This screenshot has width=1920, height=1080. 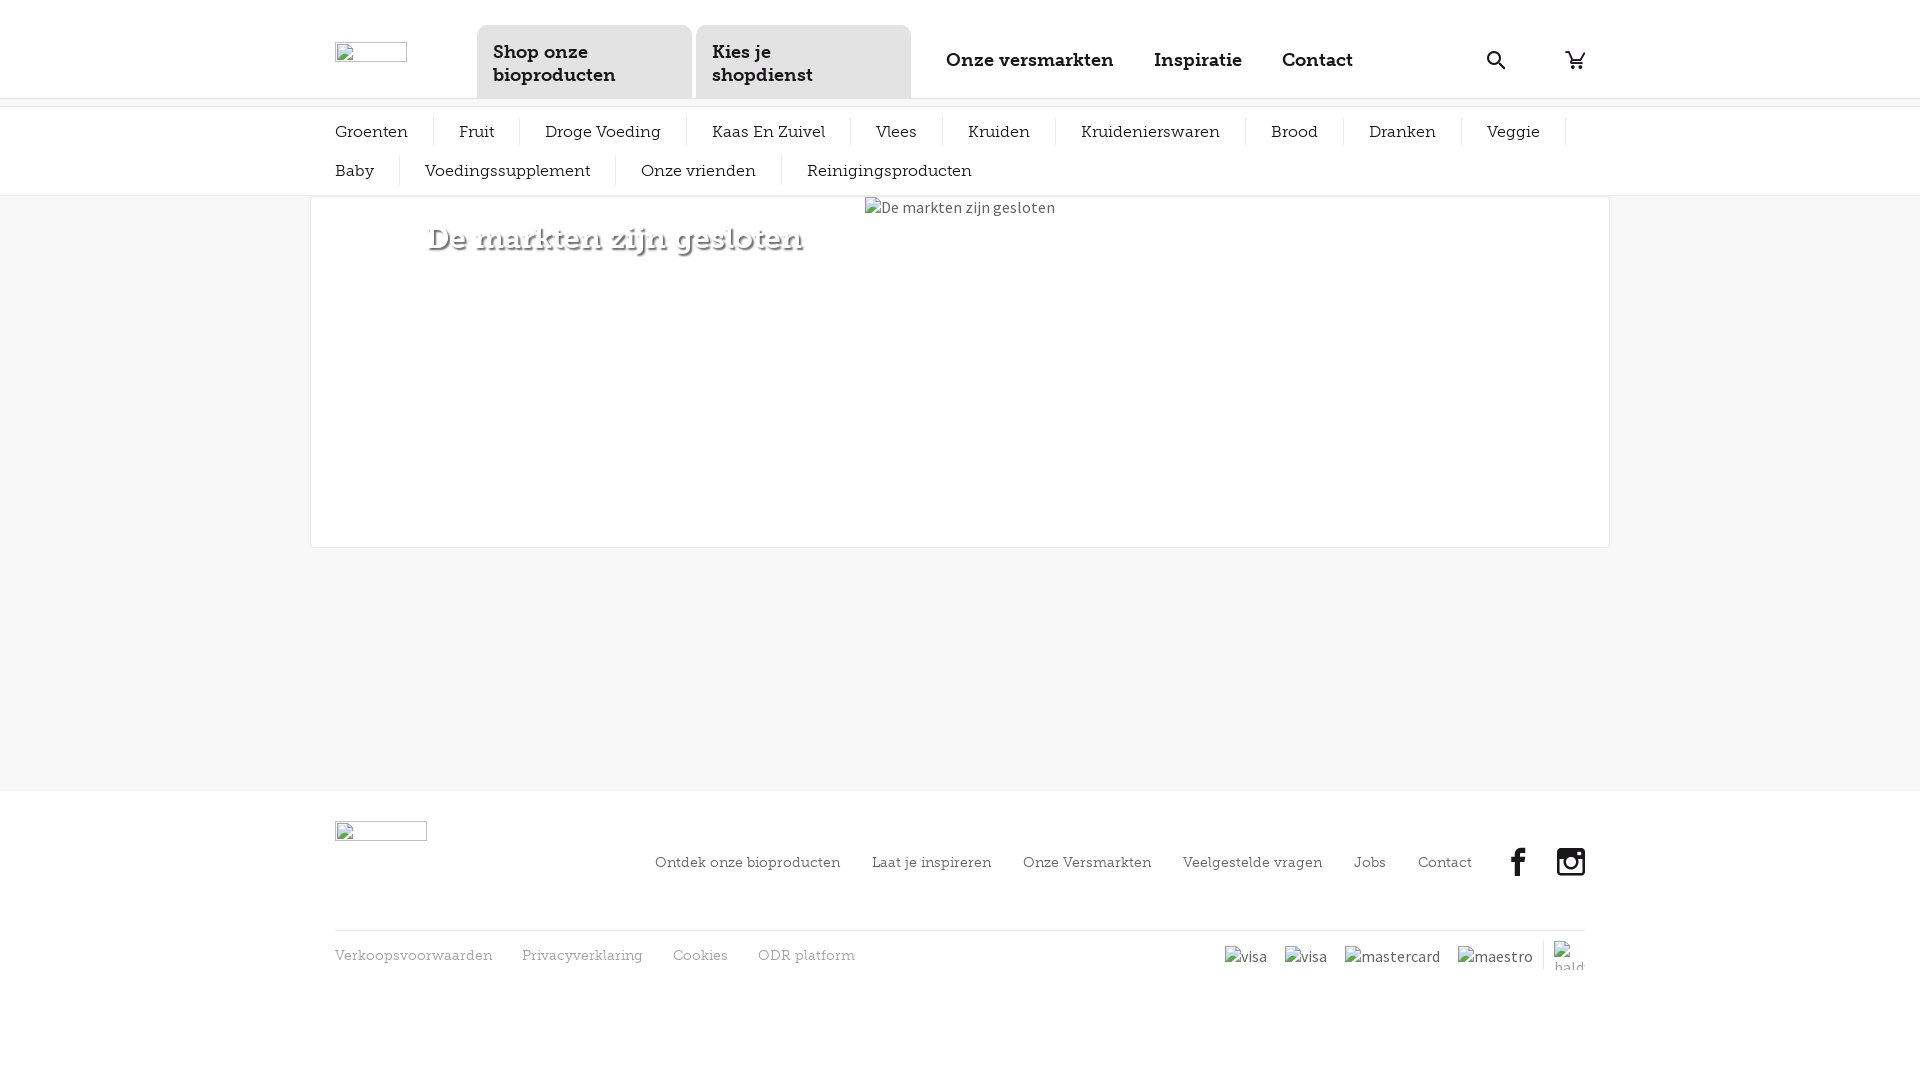 I want to click on Droge Voeding, so click(x=603, y=132).